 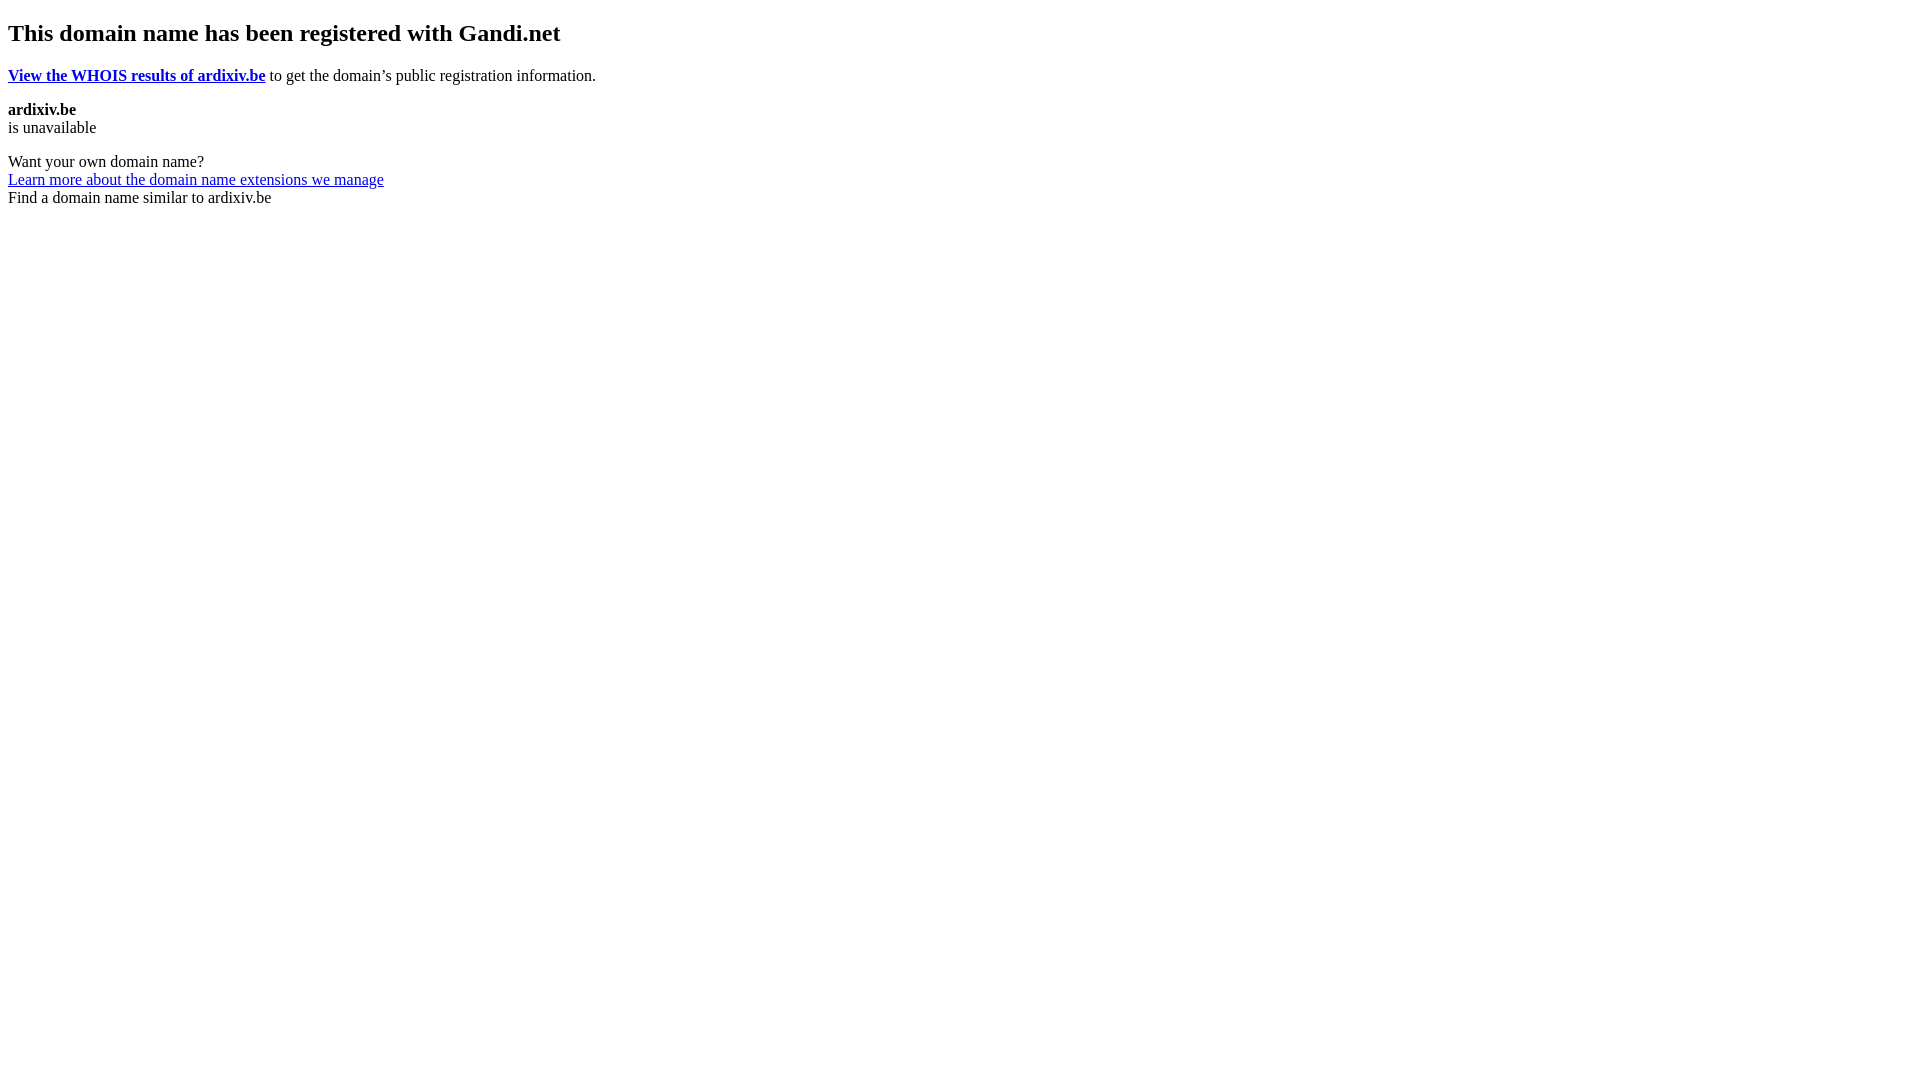 I want to click on View the WHOIS results of ardixiv.be, so click(x=137, y=76).